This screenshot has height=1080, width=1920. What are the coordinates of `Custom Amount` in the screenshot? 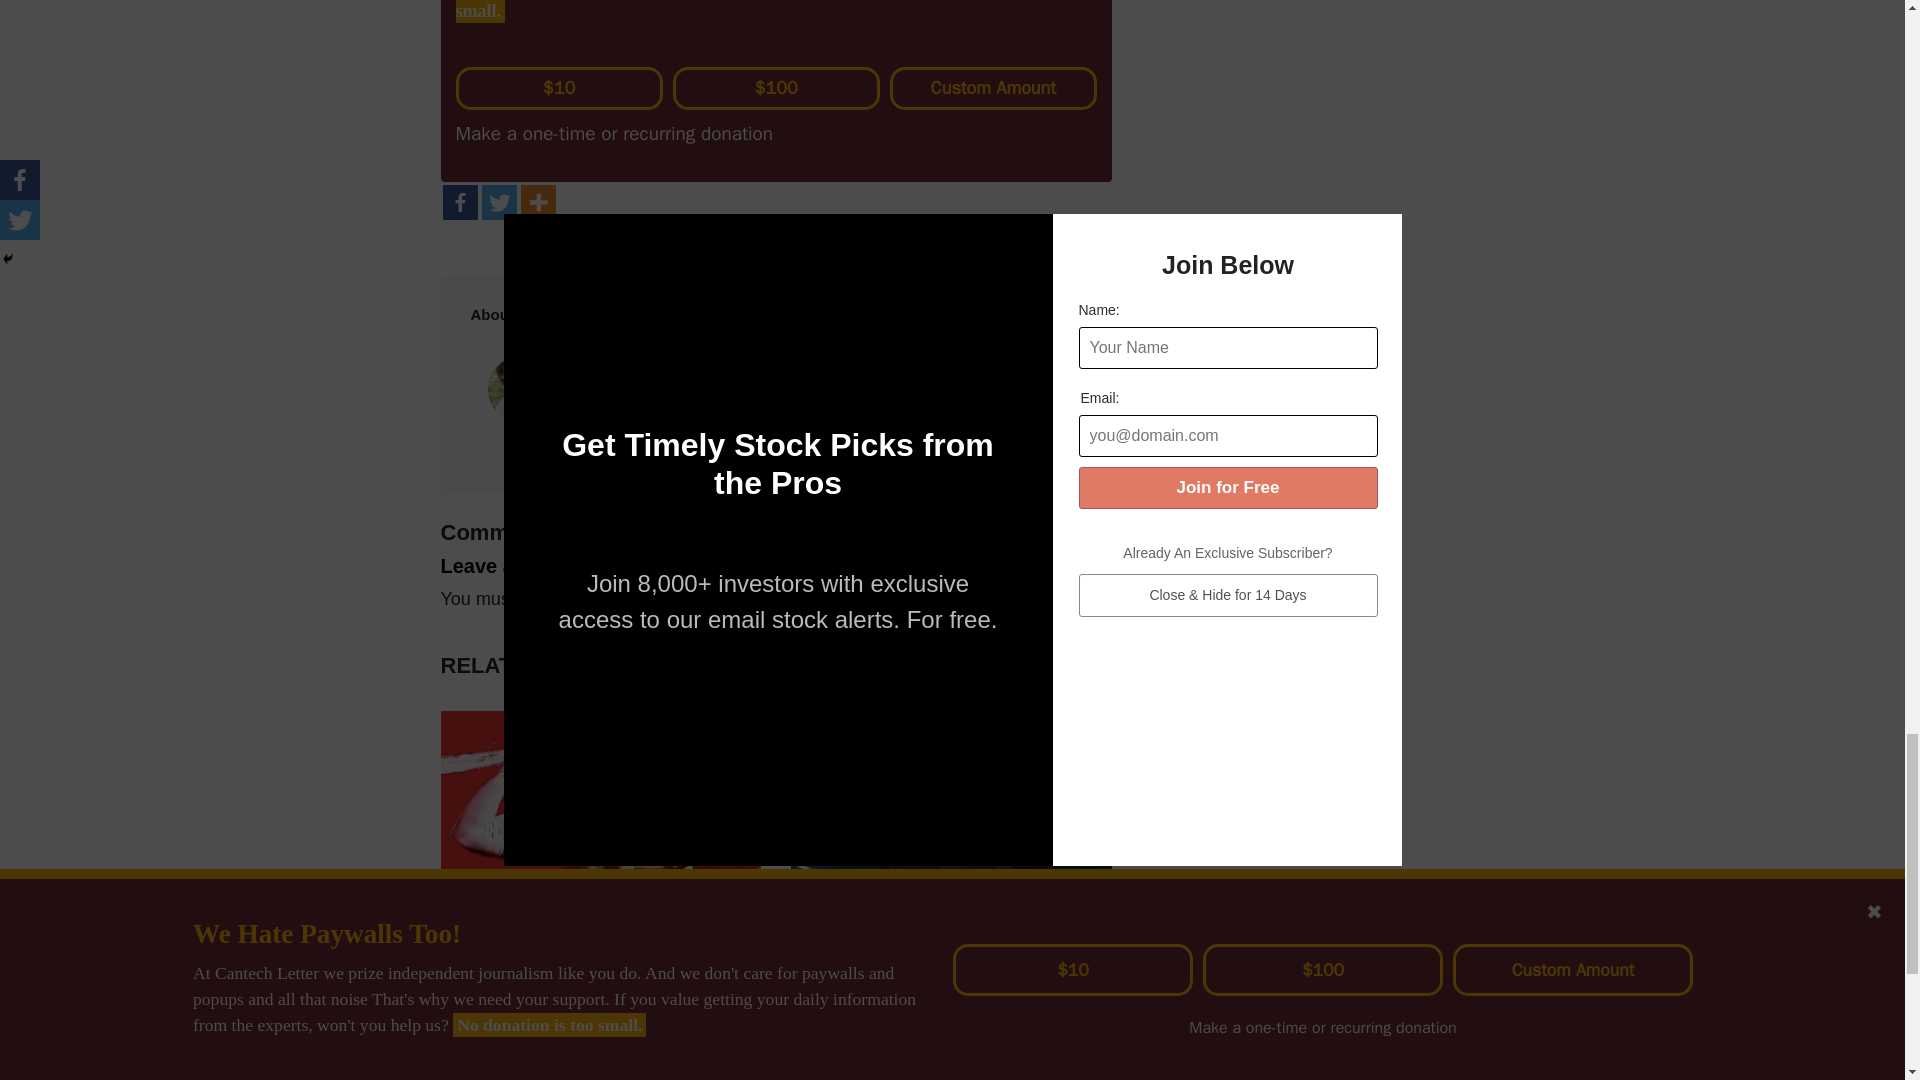 It's located at (993, 88).